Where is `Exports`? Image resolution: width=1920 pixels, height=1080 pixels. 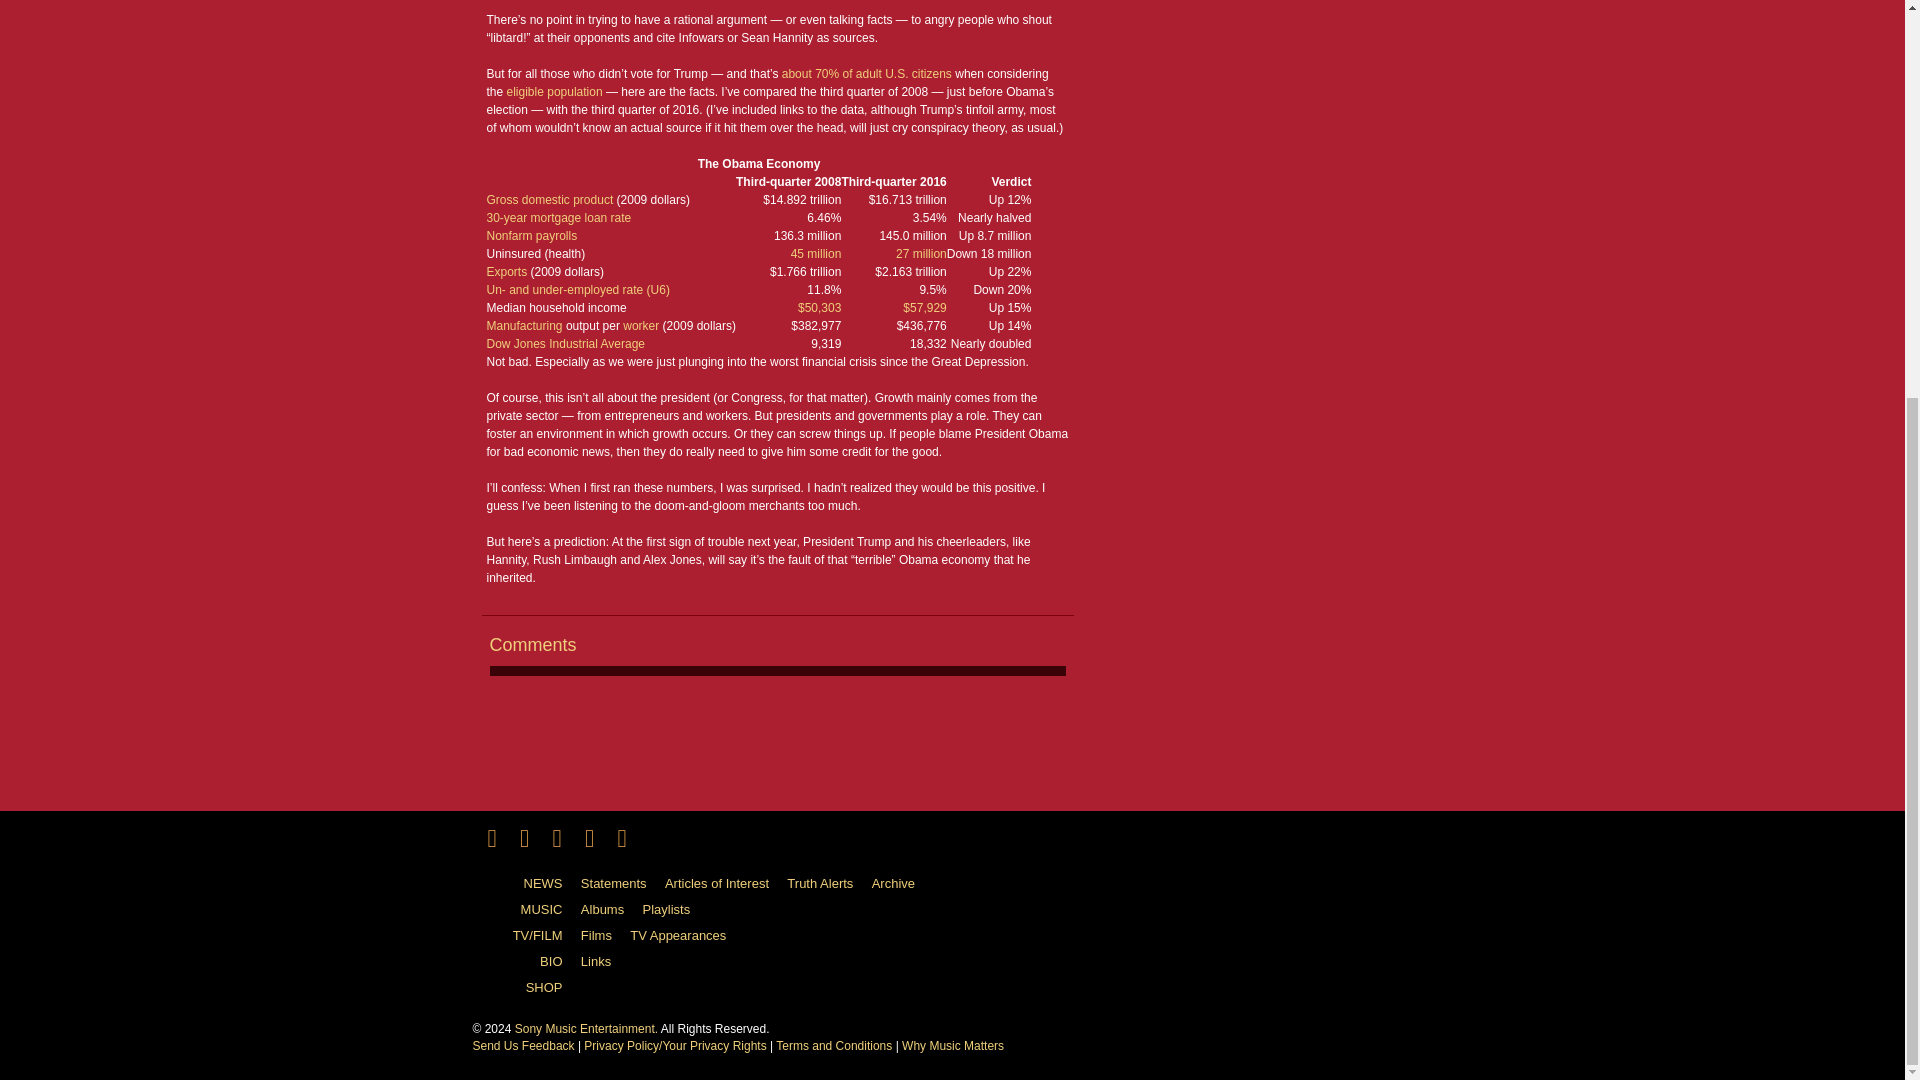
Exports is located at coordinates (506, 271).